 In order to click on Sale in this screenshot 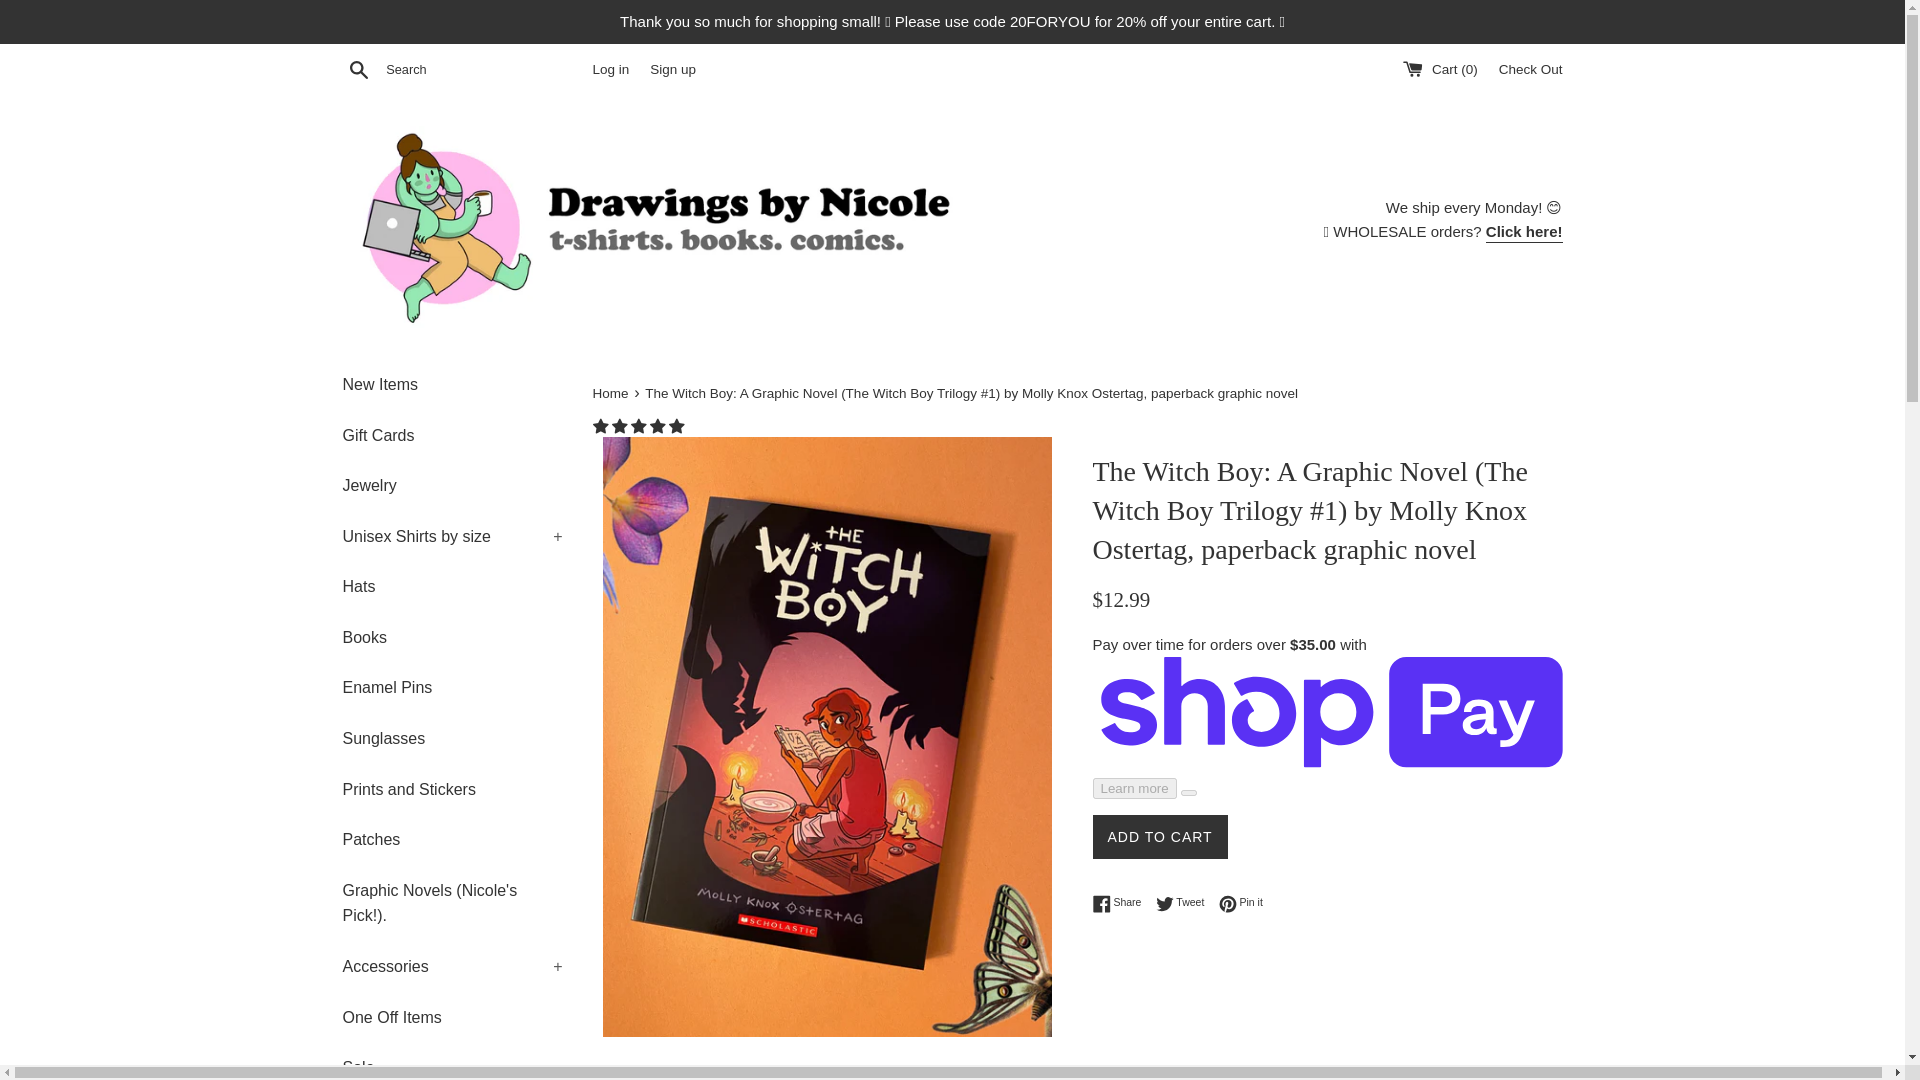, I will do `click(452, 1062)`.